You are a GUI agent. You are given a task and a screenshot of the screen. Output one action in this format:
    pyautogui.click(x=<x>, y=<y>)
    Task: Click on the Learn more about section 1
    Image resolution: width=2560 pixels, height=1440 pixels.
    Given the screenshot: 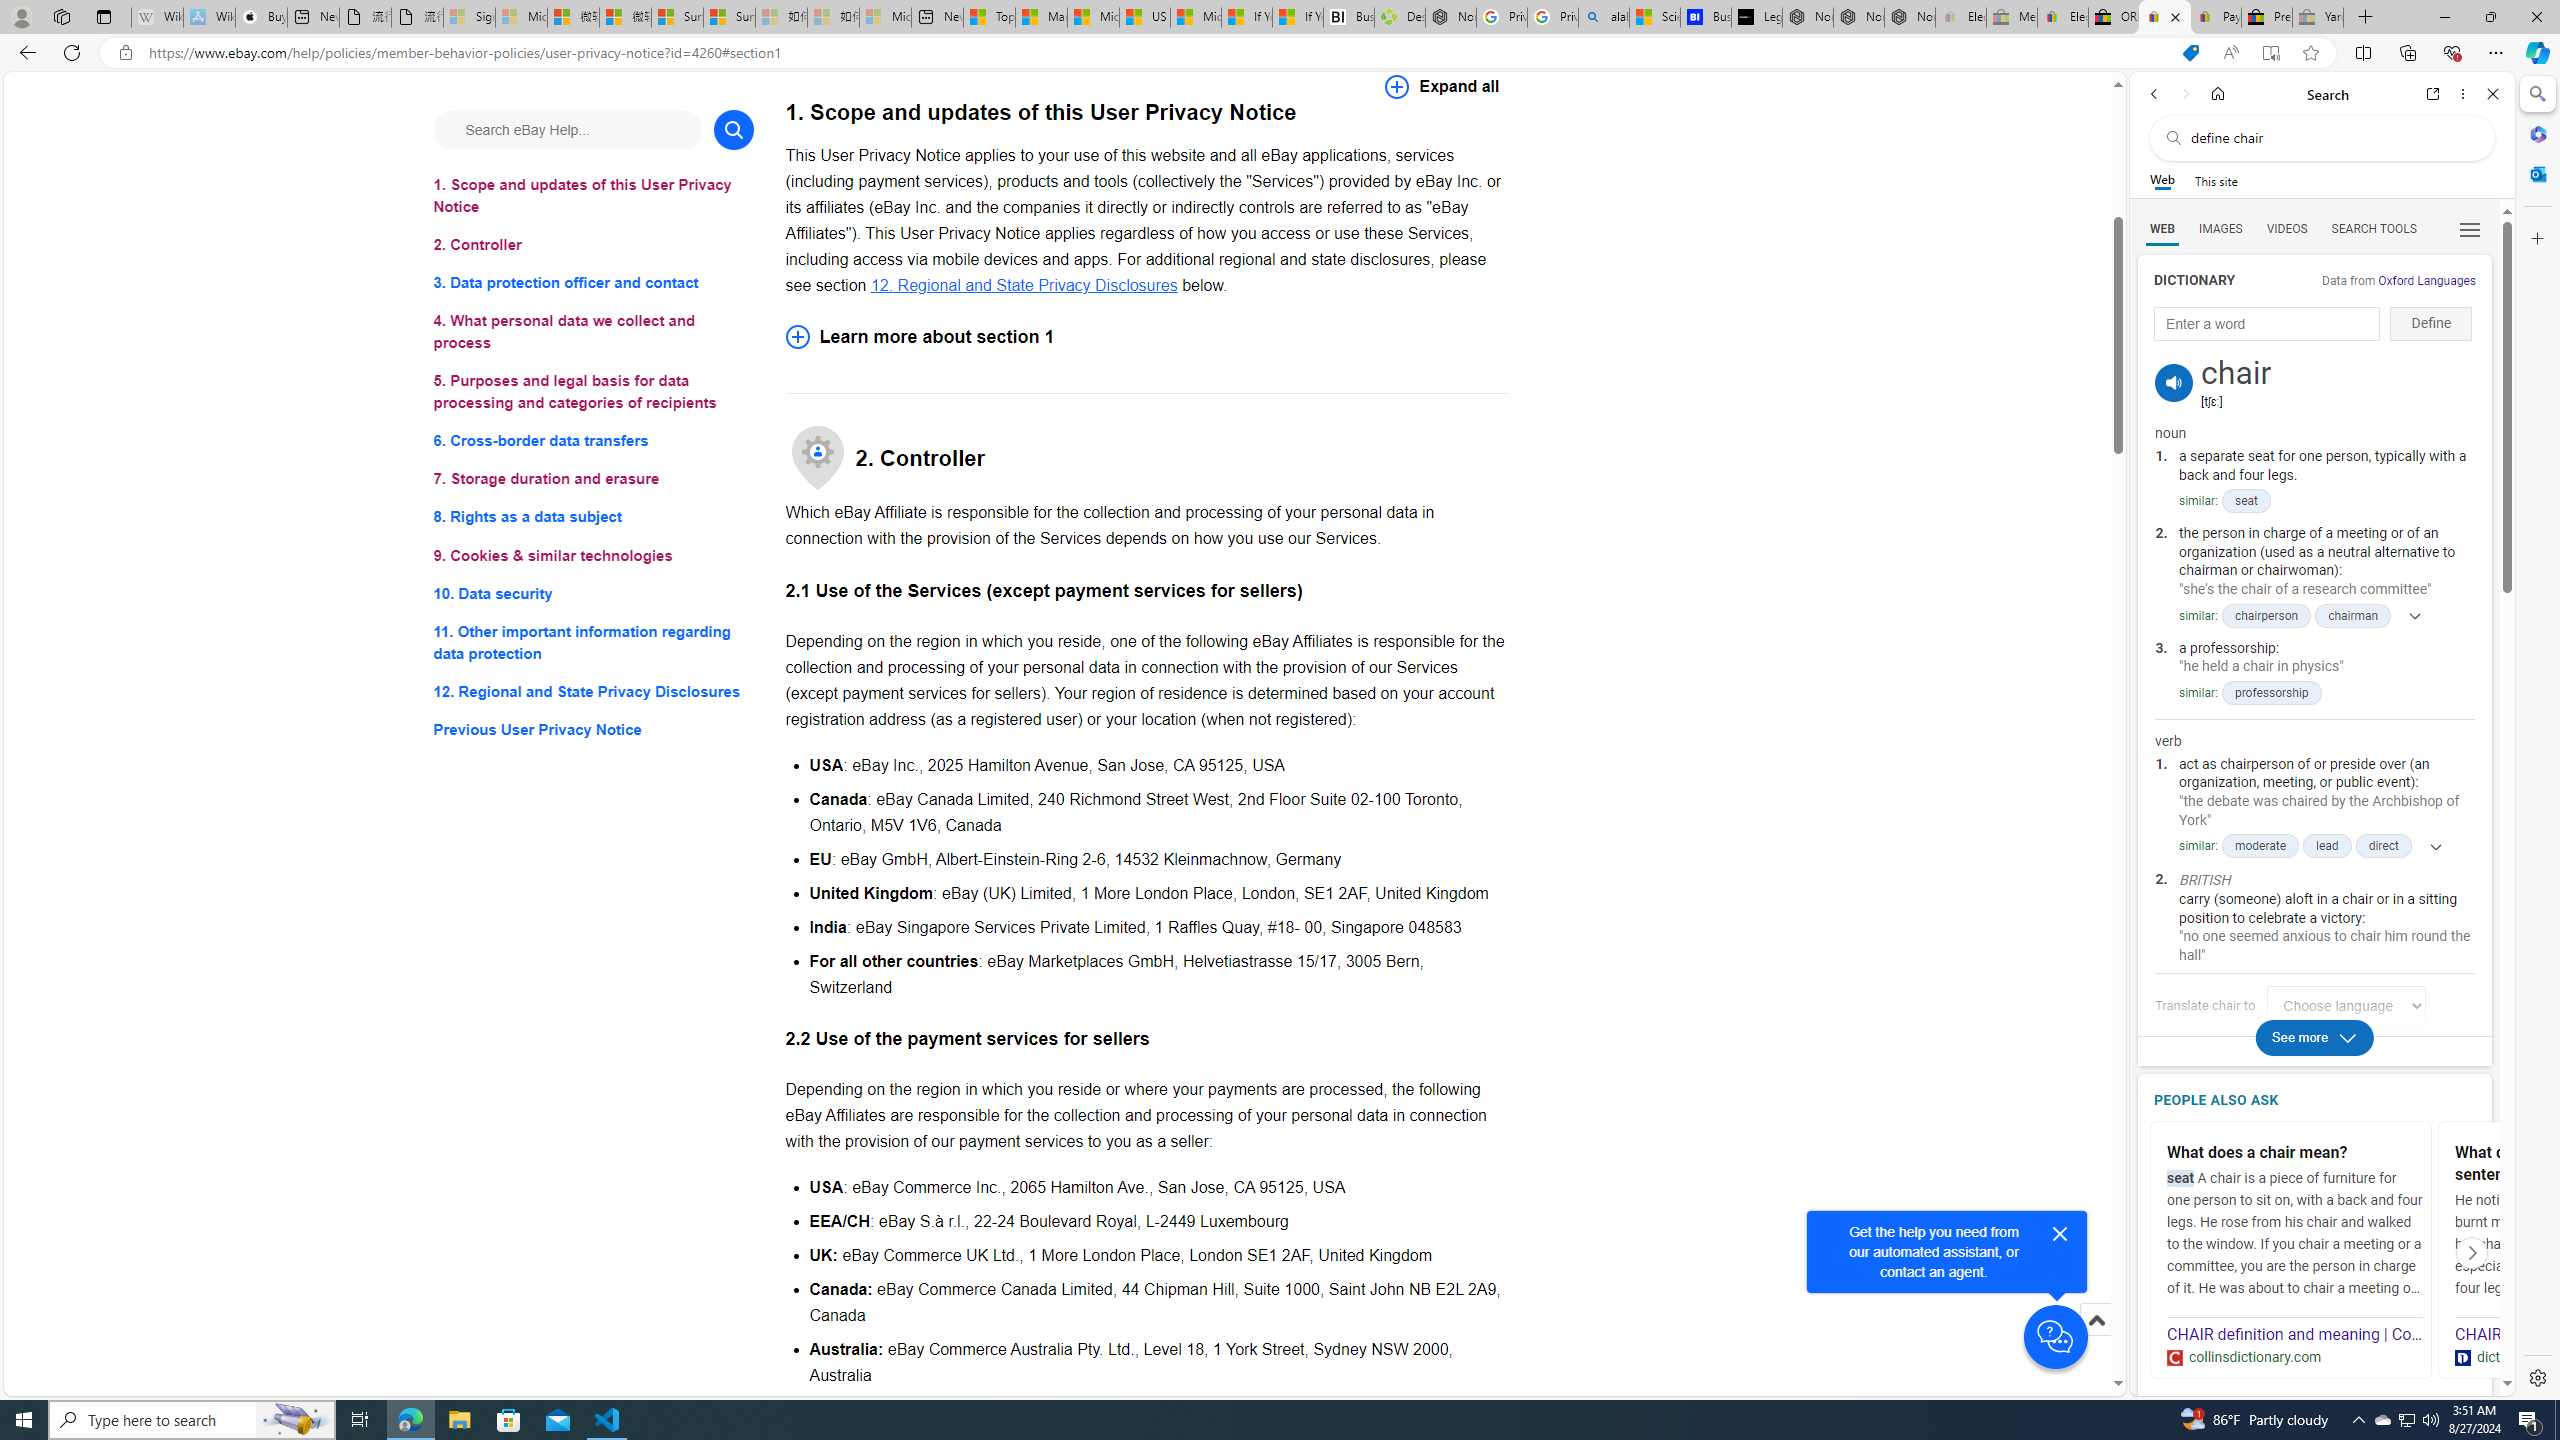 What is the action you would take?
    pyautogui.click(x=1146, y=336)
    